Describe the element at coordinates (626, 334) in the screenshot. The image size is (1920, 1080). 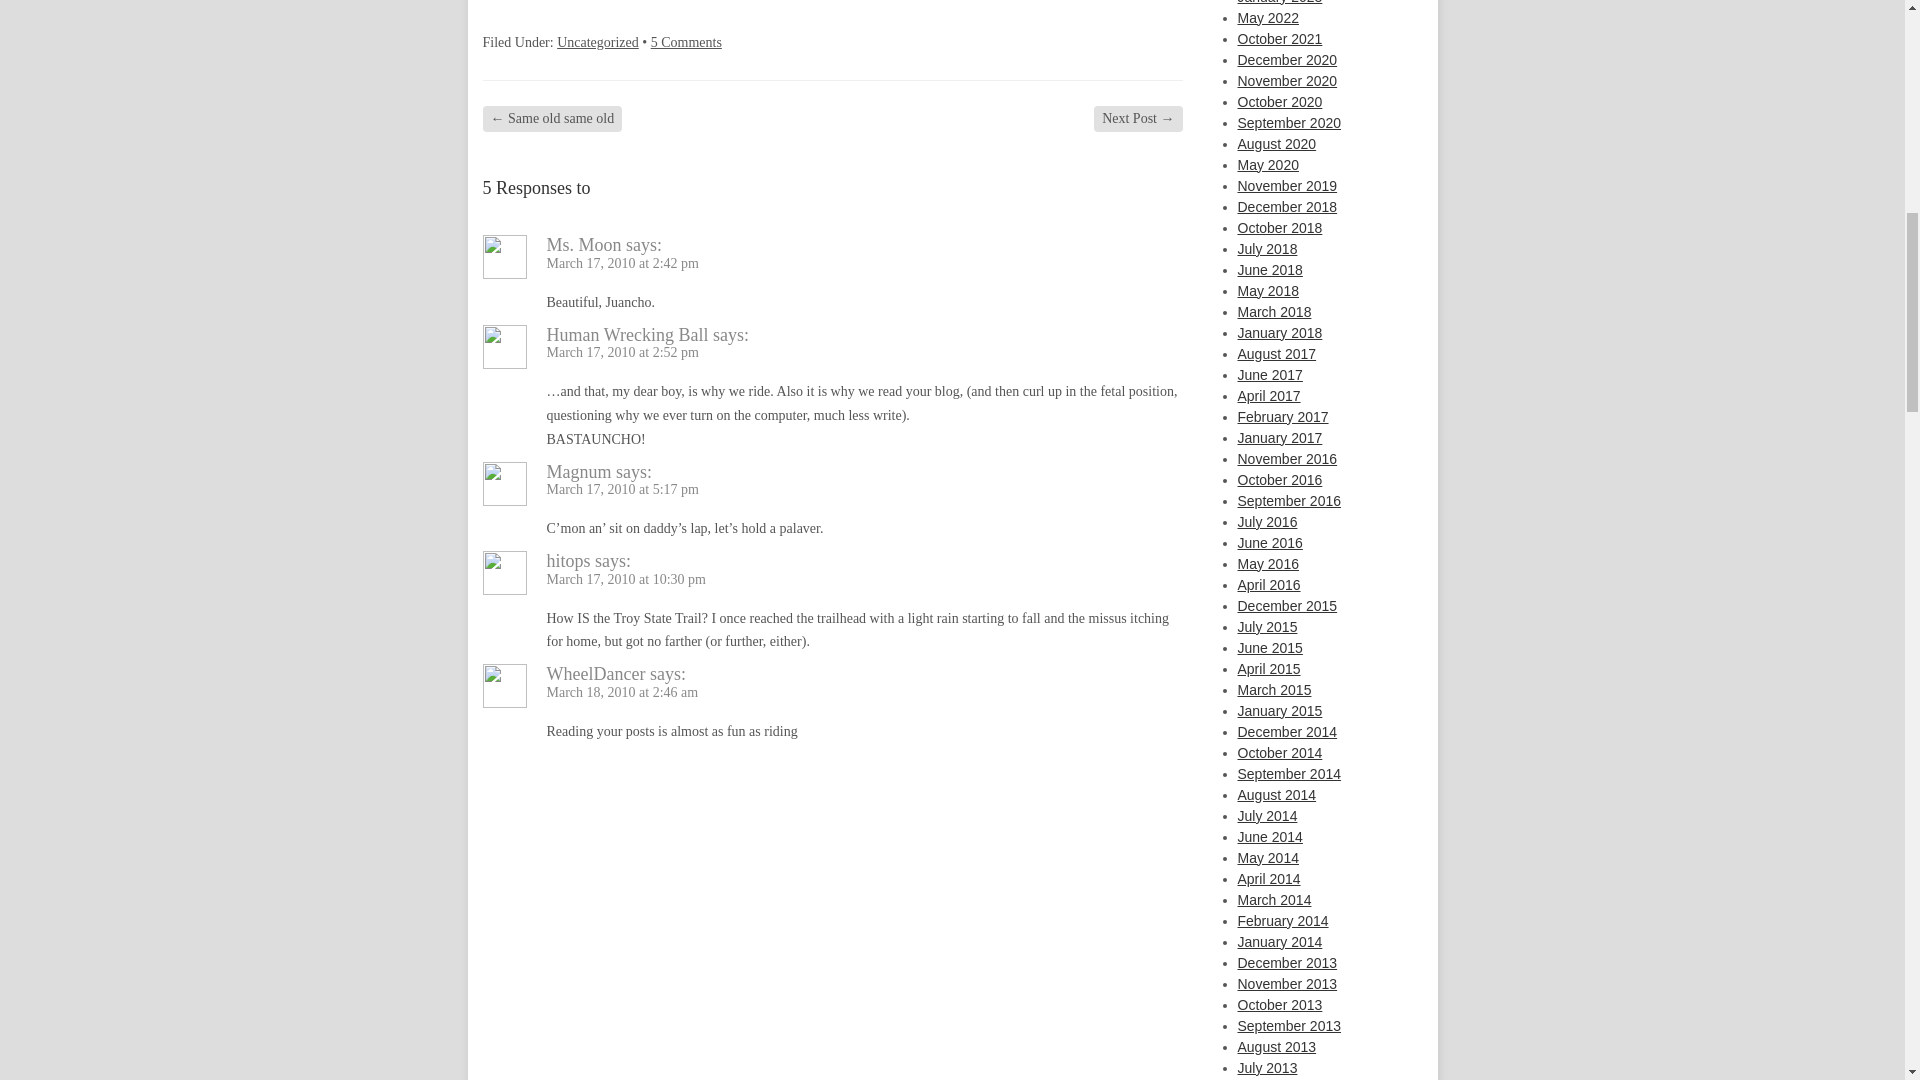
I see `Human Wrecking Ball` at that location.